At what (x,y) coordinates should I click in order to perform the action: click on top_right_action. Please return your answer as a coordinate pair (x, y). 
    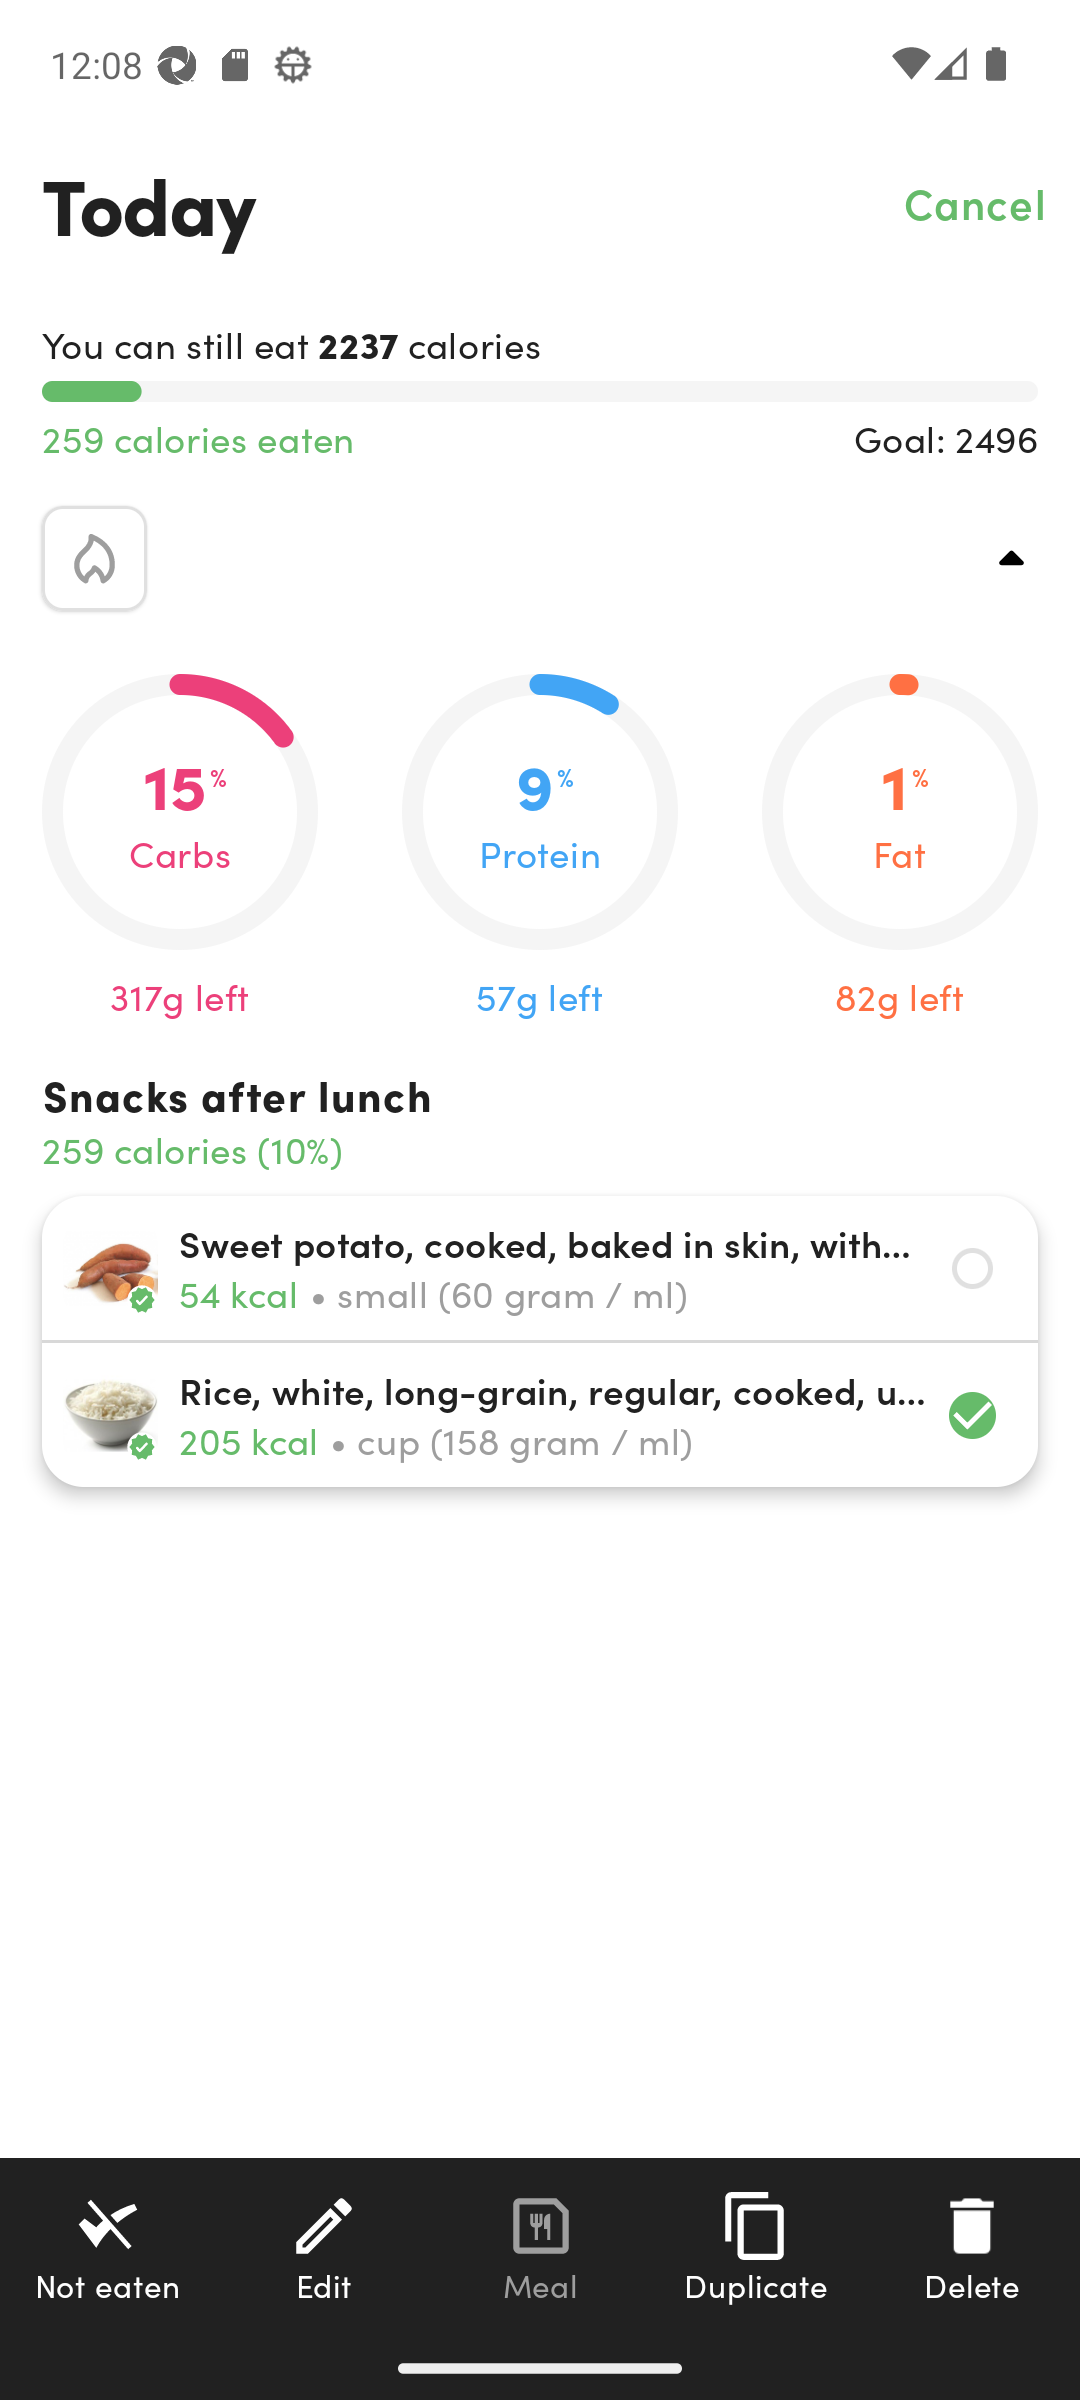
    Looking at the image, I should click on (1012, 558).